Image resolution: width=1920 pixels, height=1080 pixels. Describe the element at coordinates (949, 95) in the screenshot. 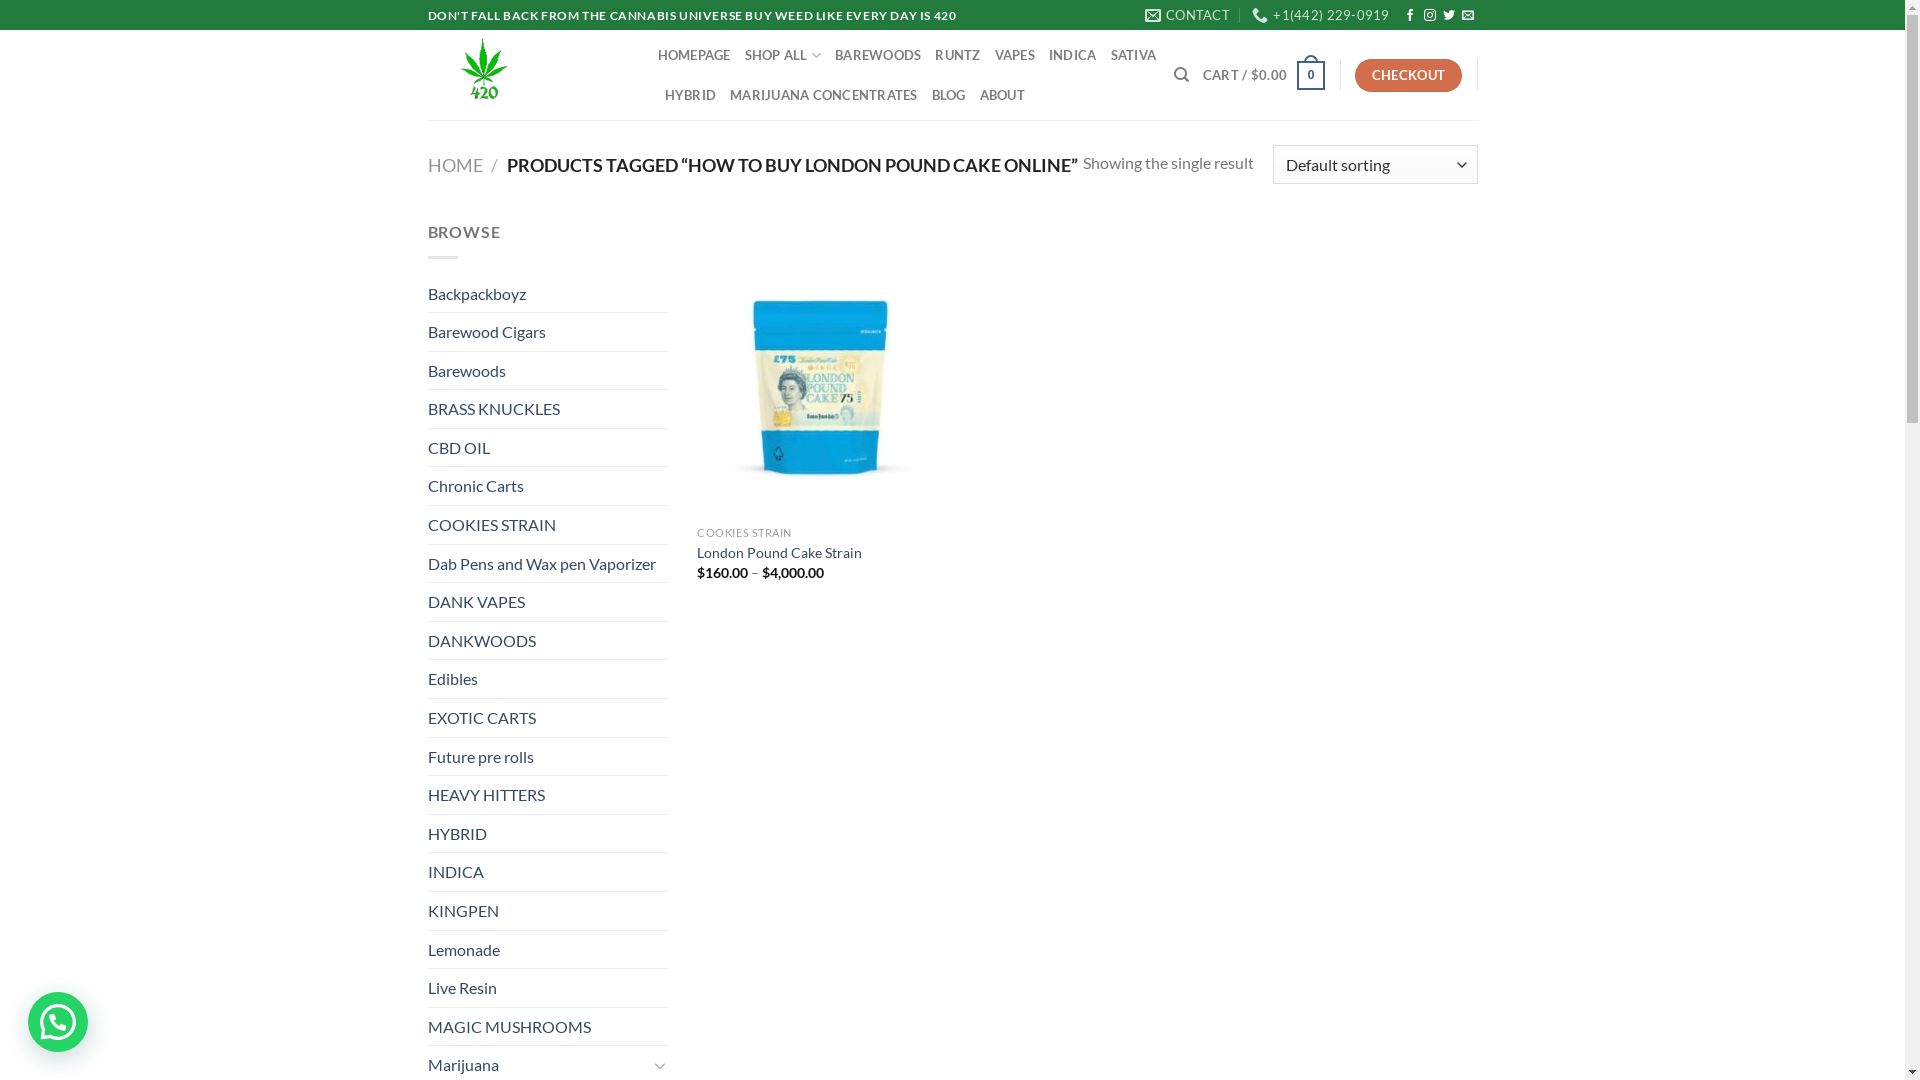

I see `BLOG` at that location.